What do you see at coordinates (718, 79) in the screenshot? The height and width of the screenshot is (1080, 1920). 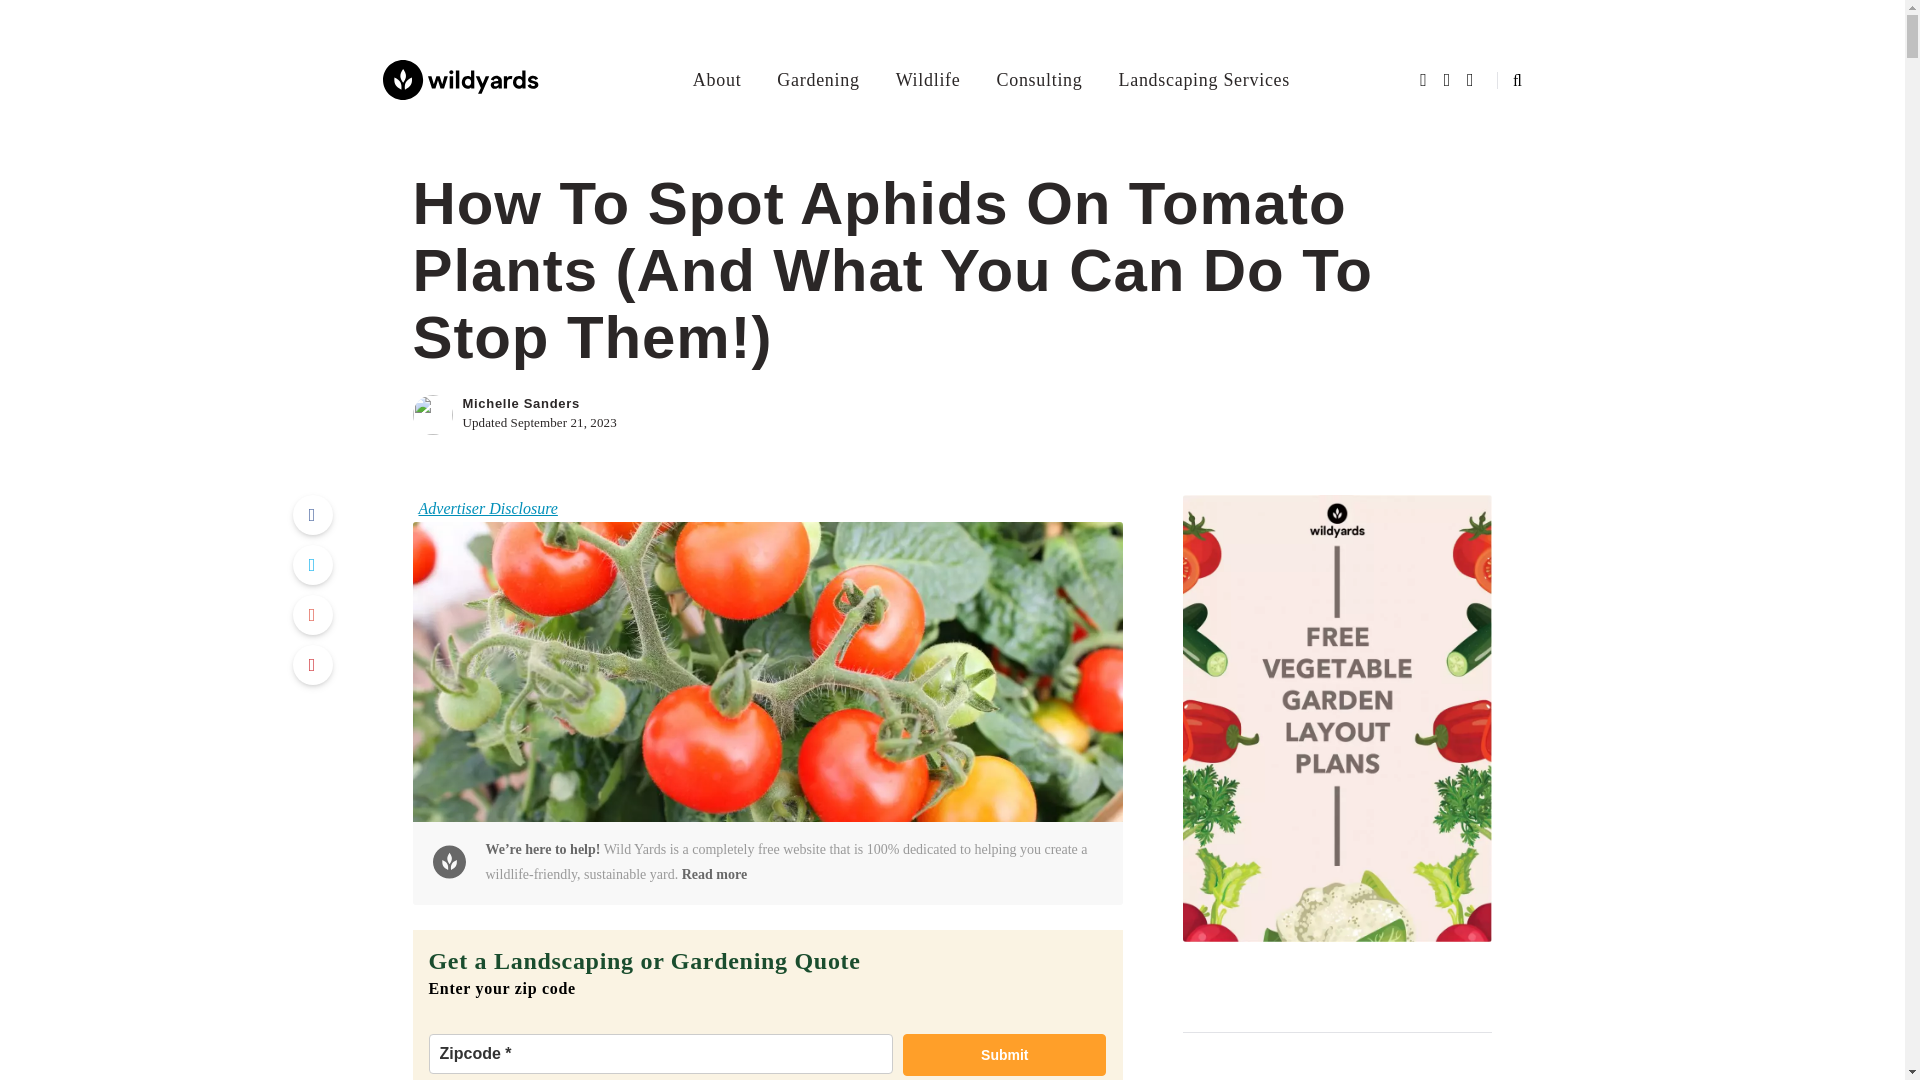 I see `About` at bounding box center [718, 79].